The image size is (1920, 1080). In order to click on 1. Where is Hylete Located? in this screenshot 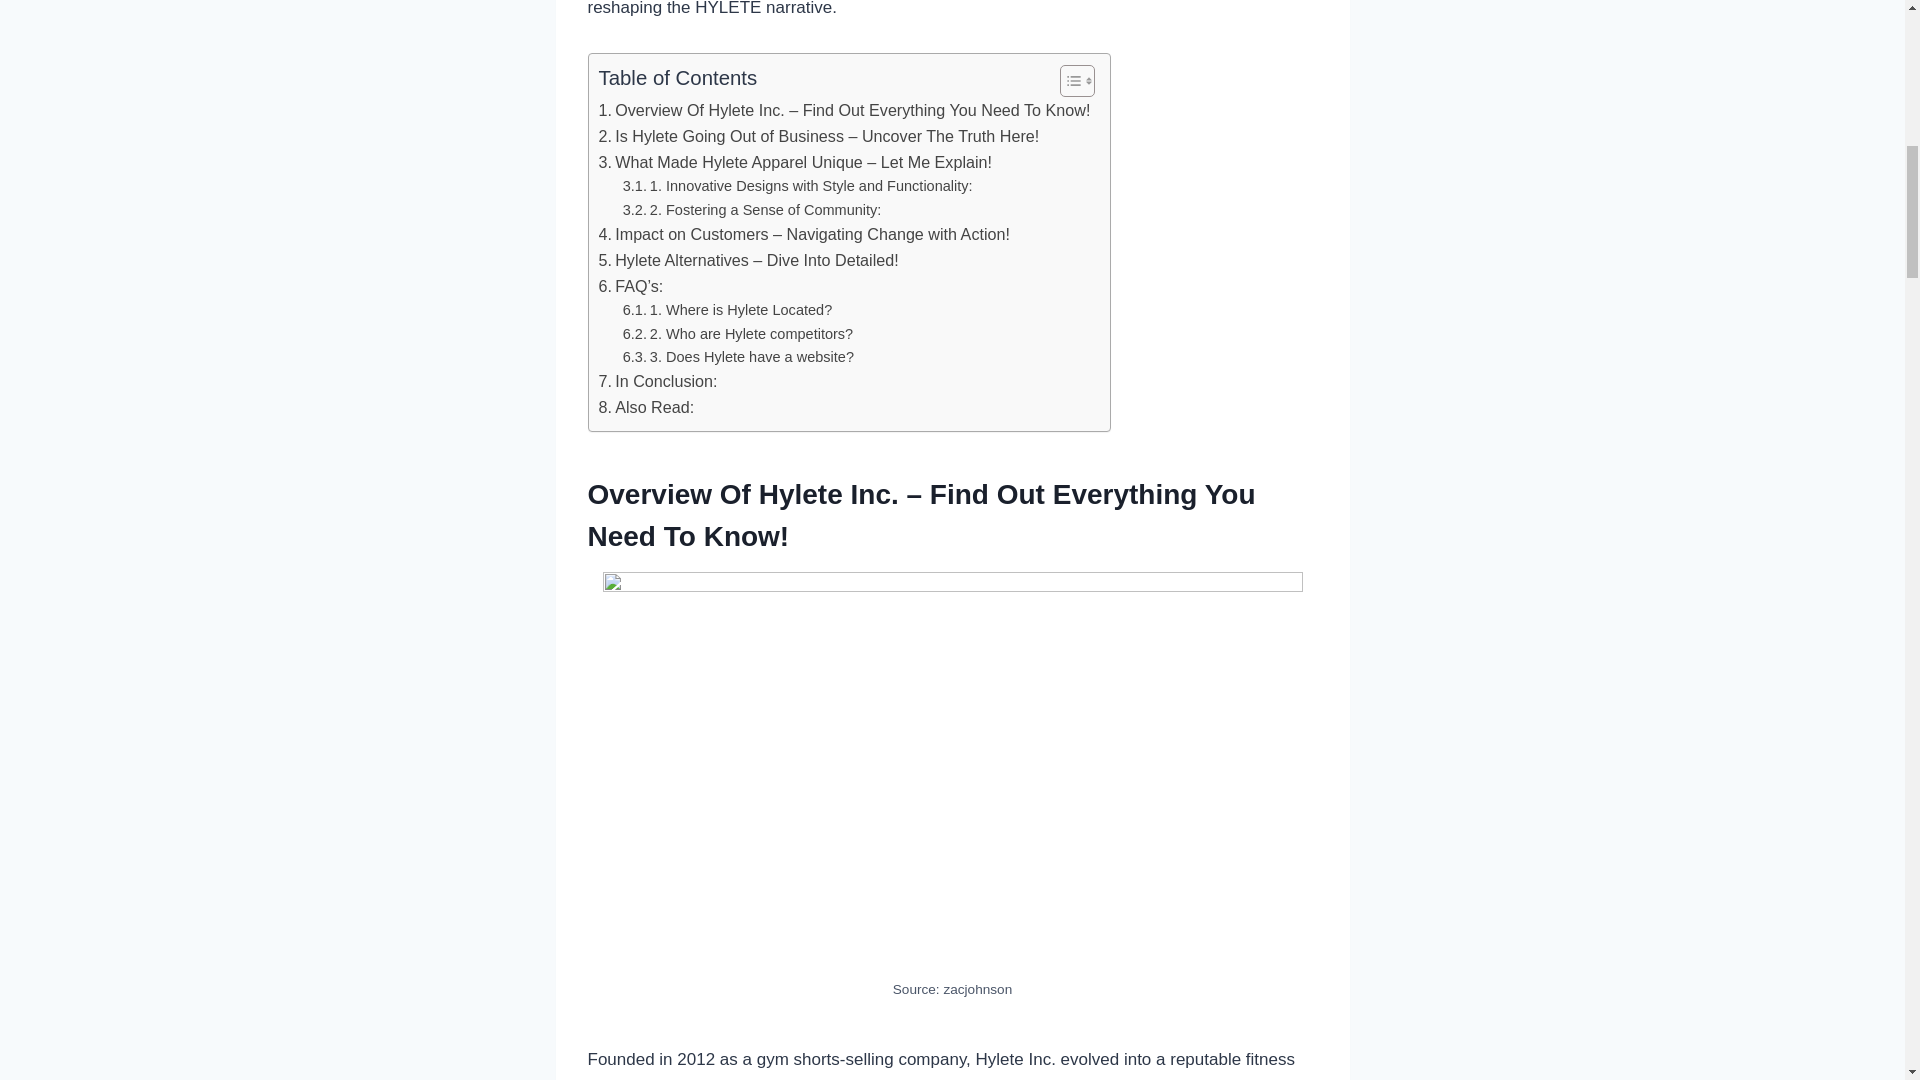, I will do `click(728, 310)`.